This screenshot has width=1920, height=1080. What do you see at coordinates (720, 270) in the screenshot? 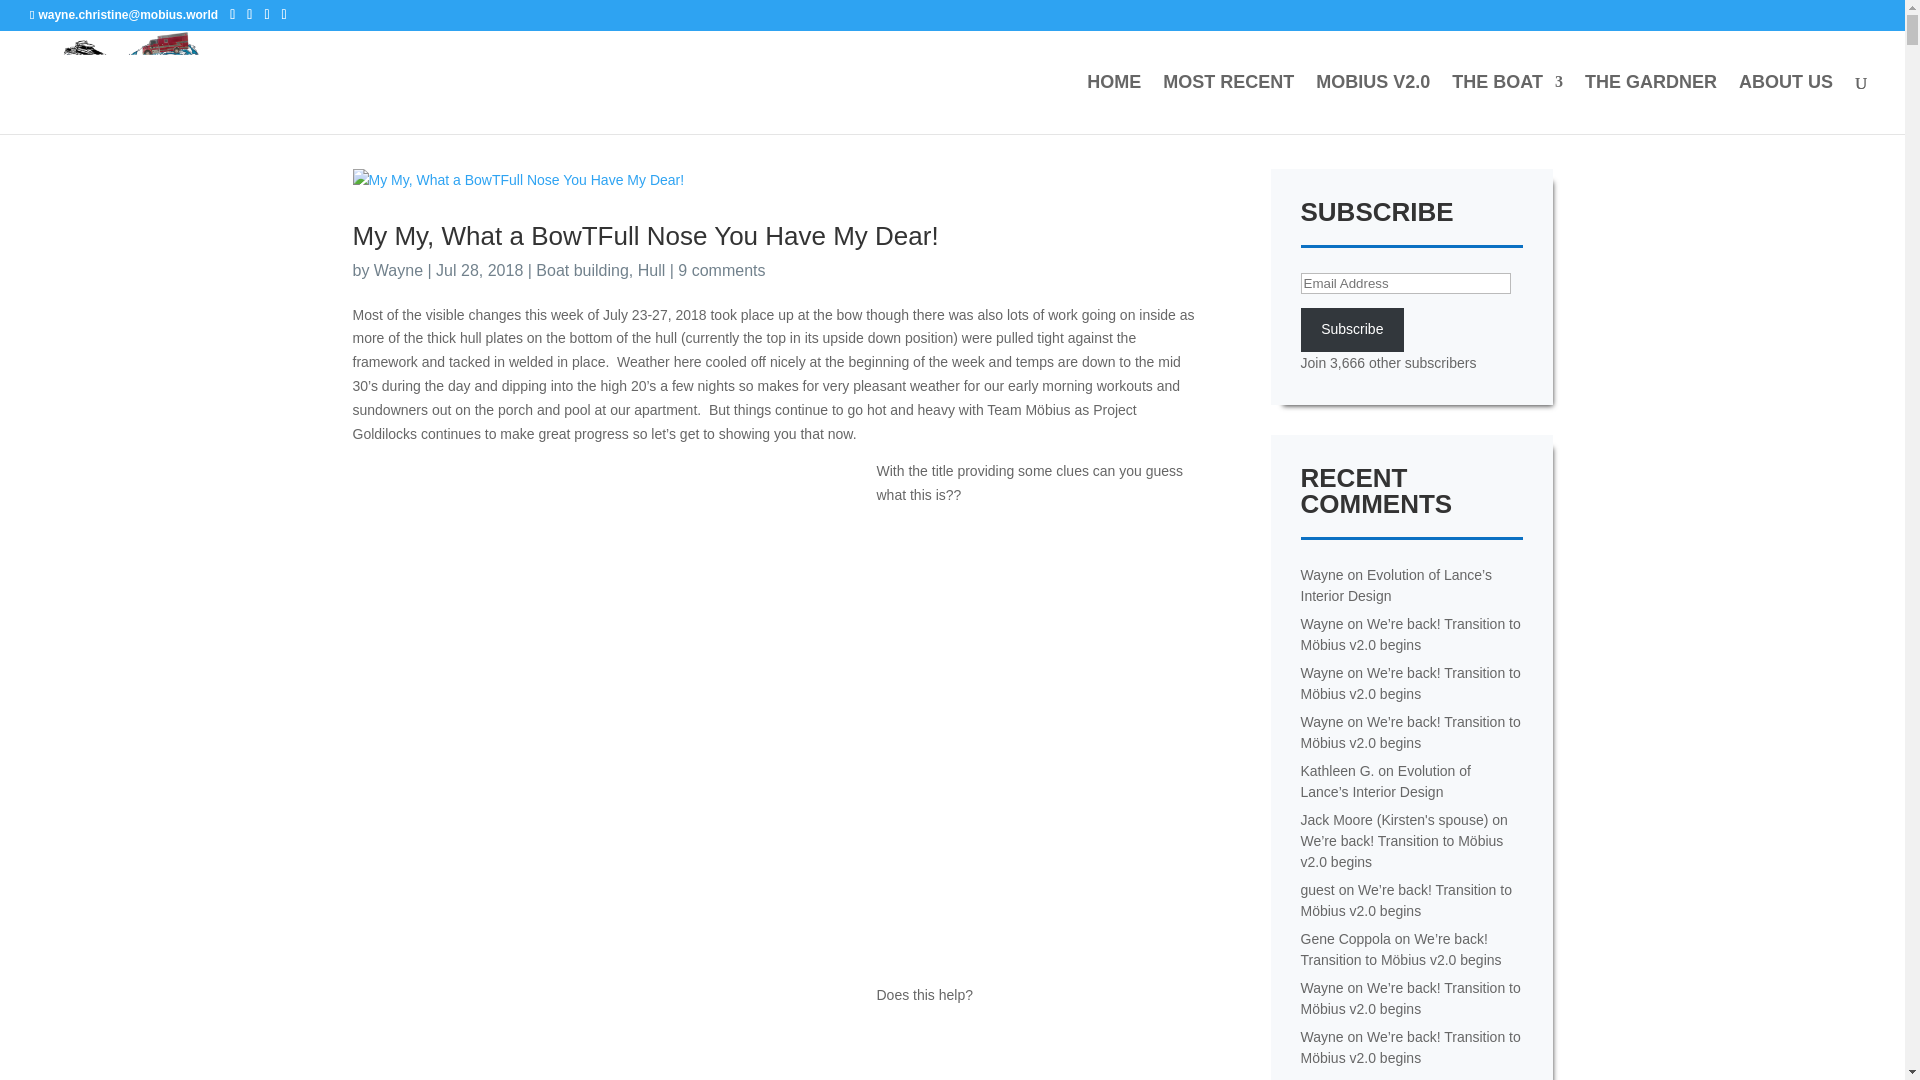
I see `9 comments` at bounding box center [720, 270].